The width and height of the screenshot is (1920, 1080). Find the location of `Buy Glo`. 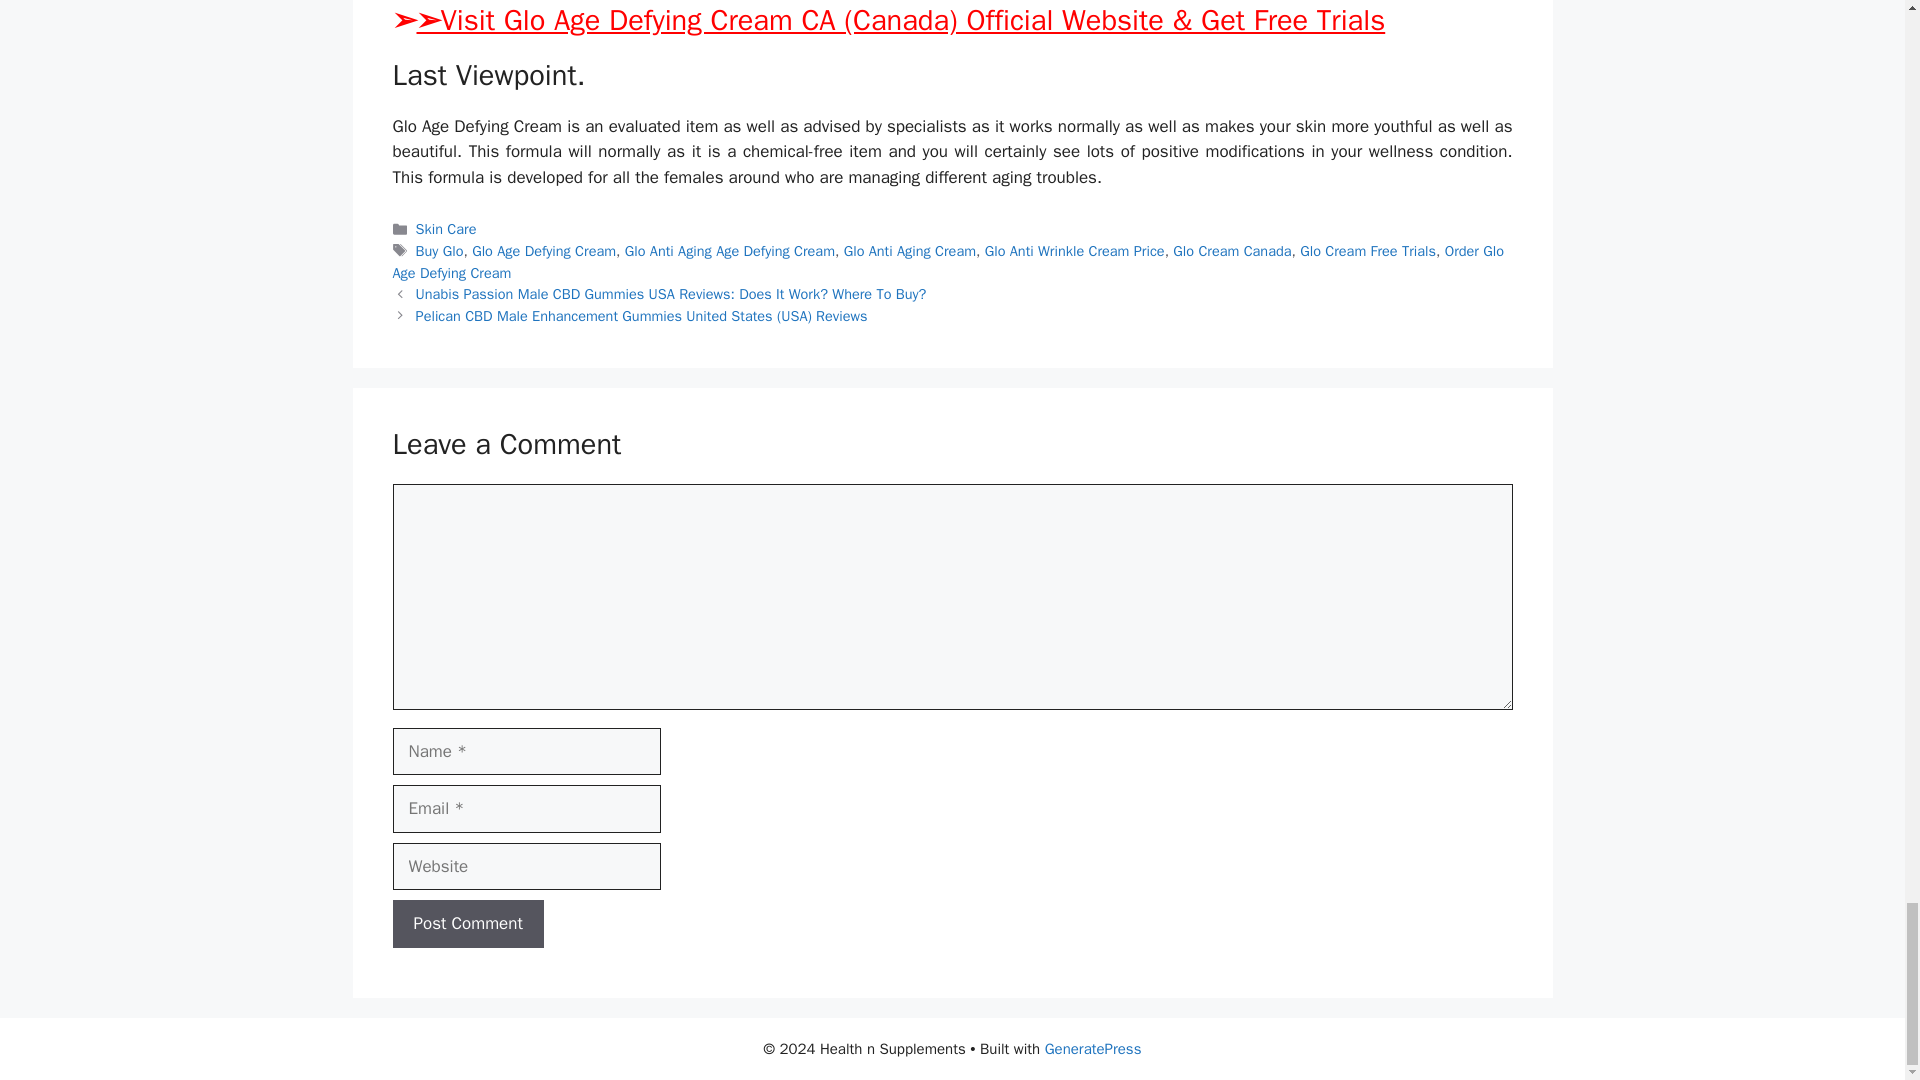

Buy Glo is located at coordinates (440, 250).